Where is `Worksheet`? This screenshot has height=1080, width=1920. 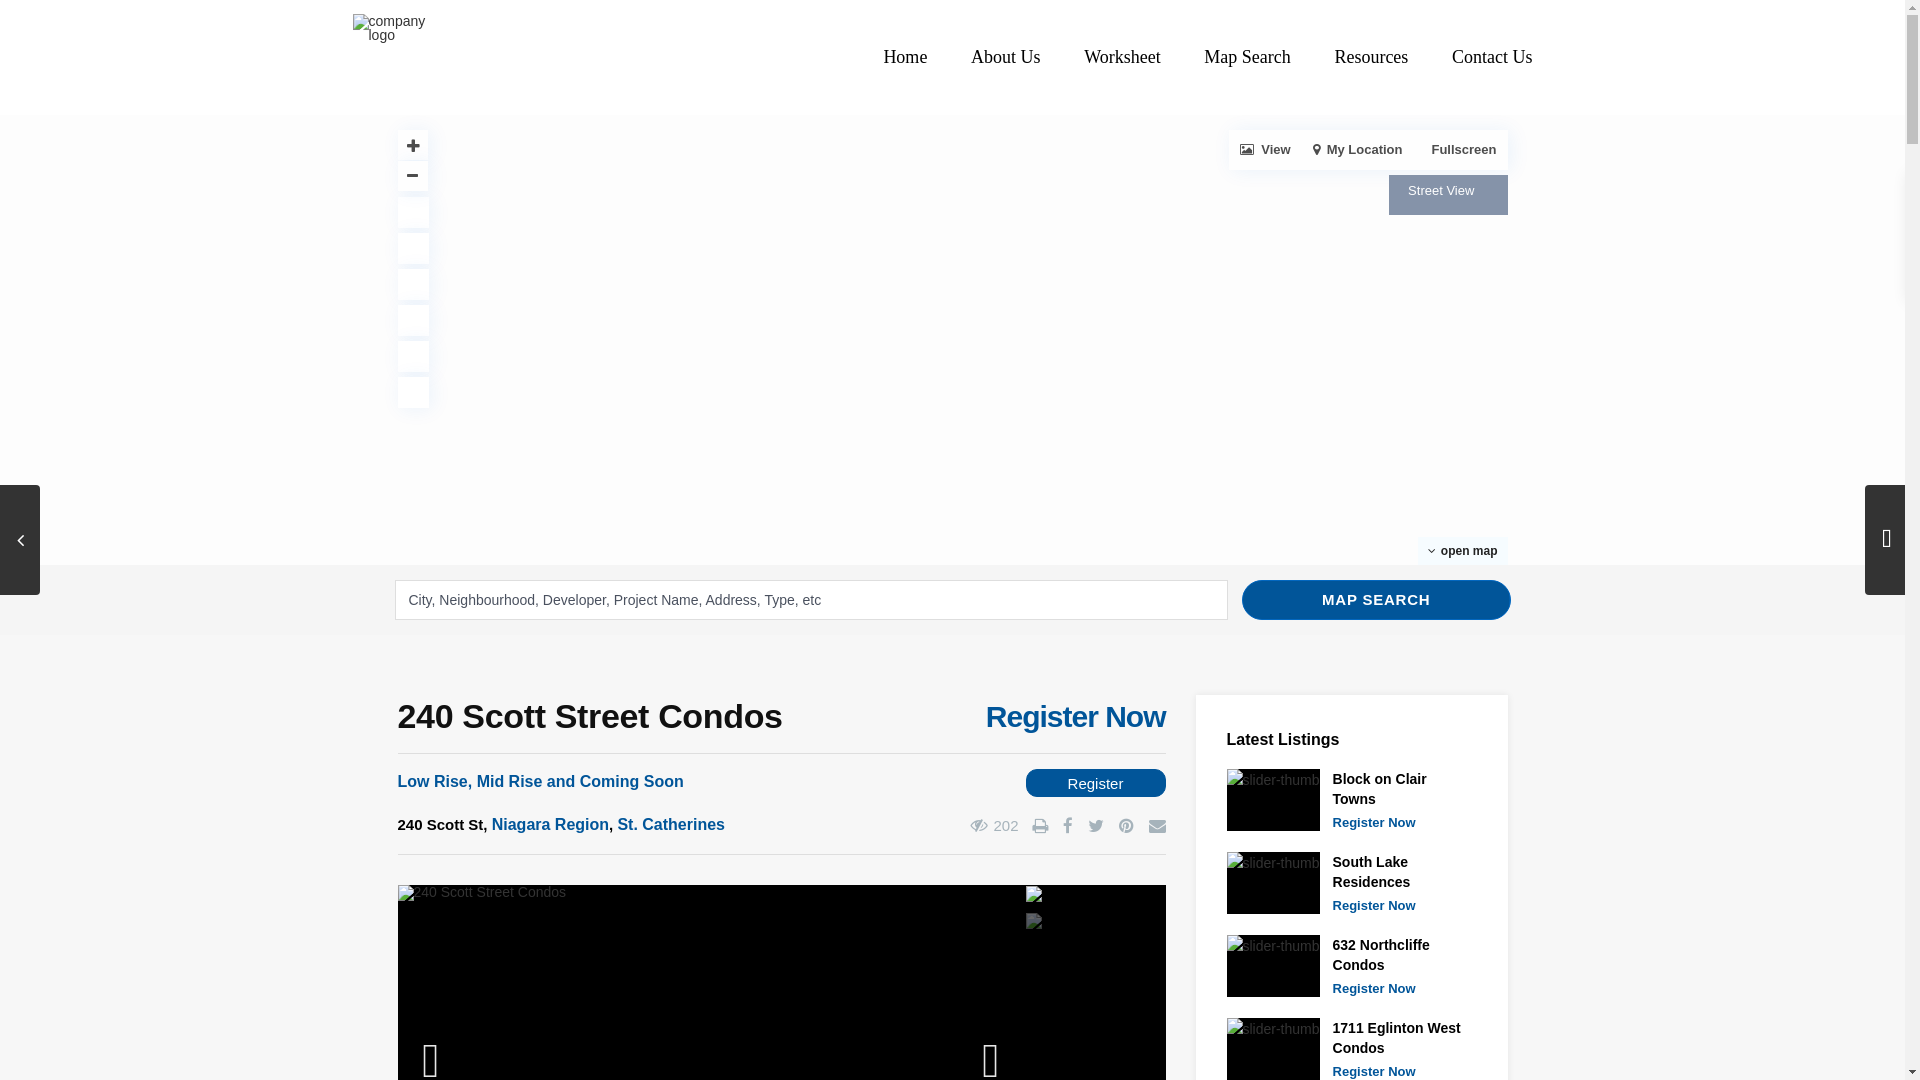
Worksheet is located at coordinates (1122, 56).